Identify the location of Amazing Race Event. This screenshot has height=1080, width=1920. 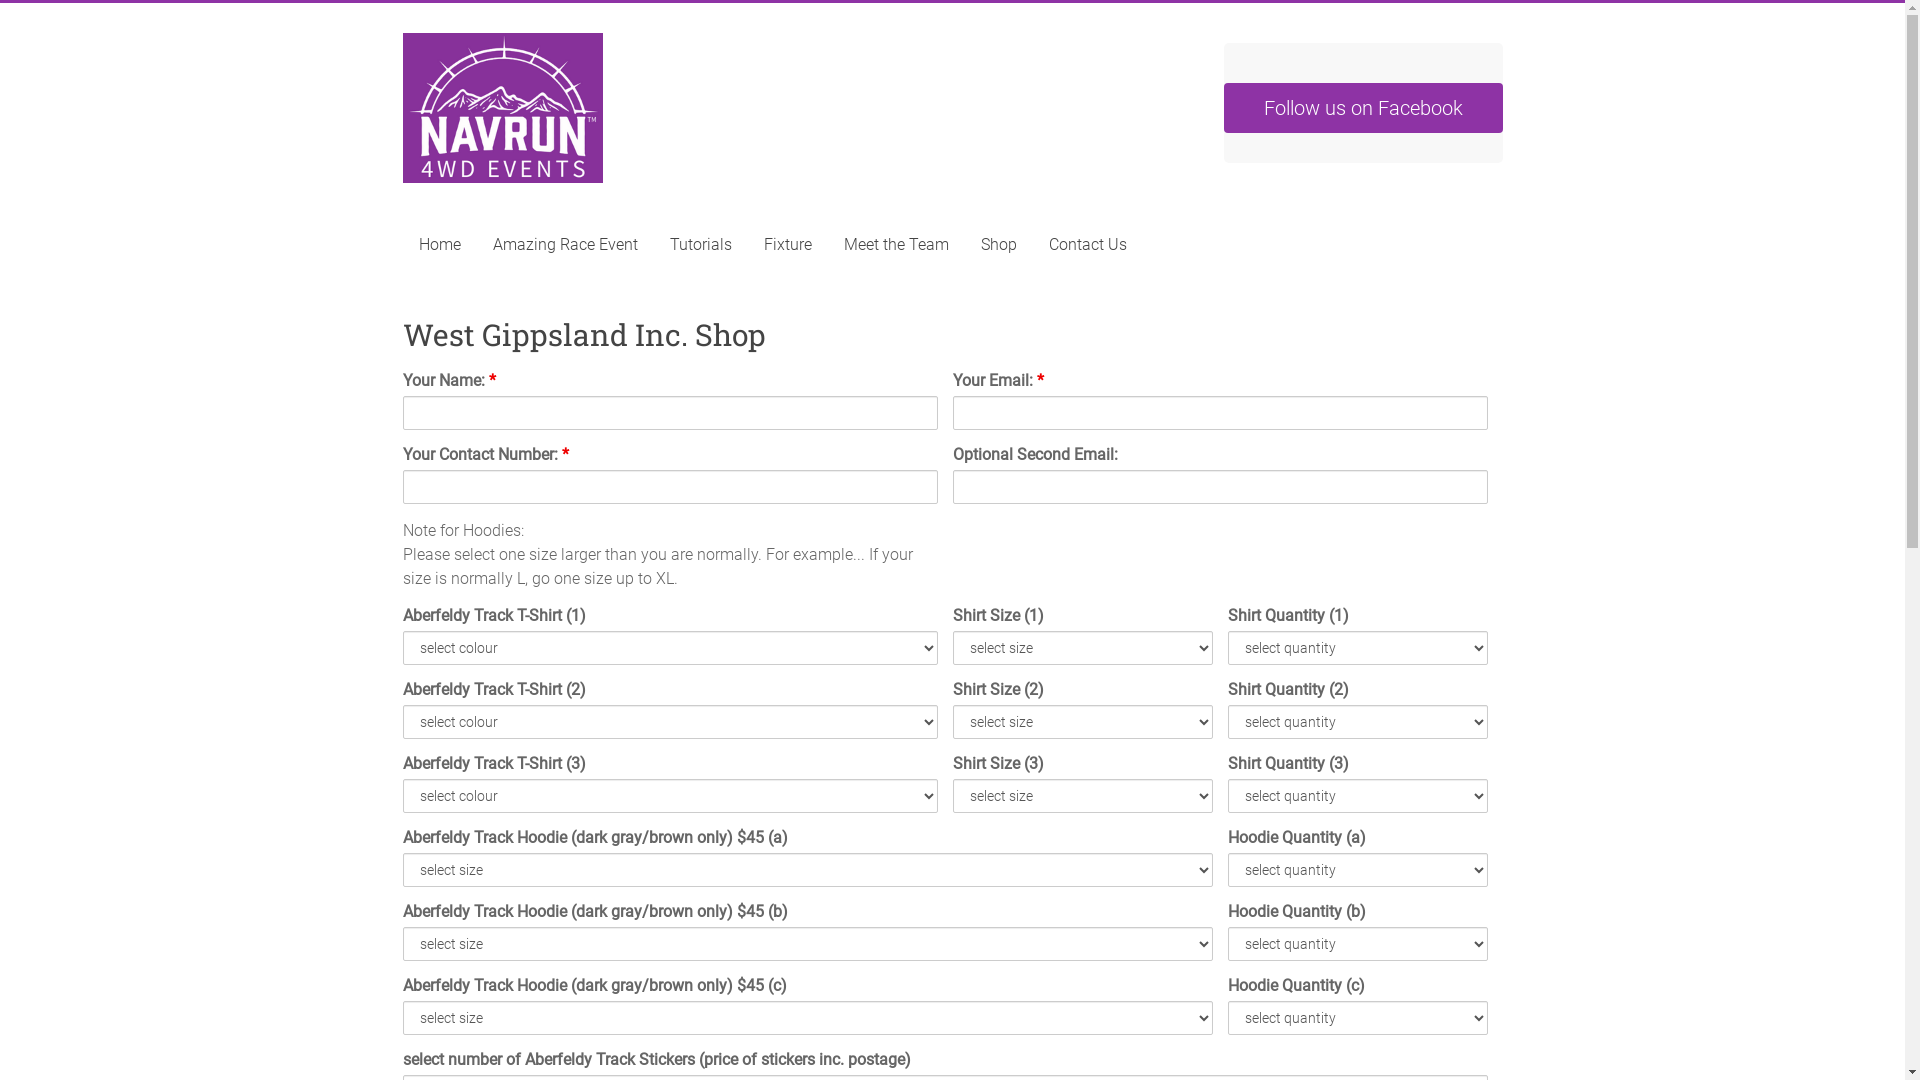
(564, 245).